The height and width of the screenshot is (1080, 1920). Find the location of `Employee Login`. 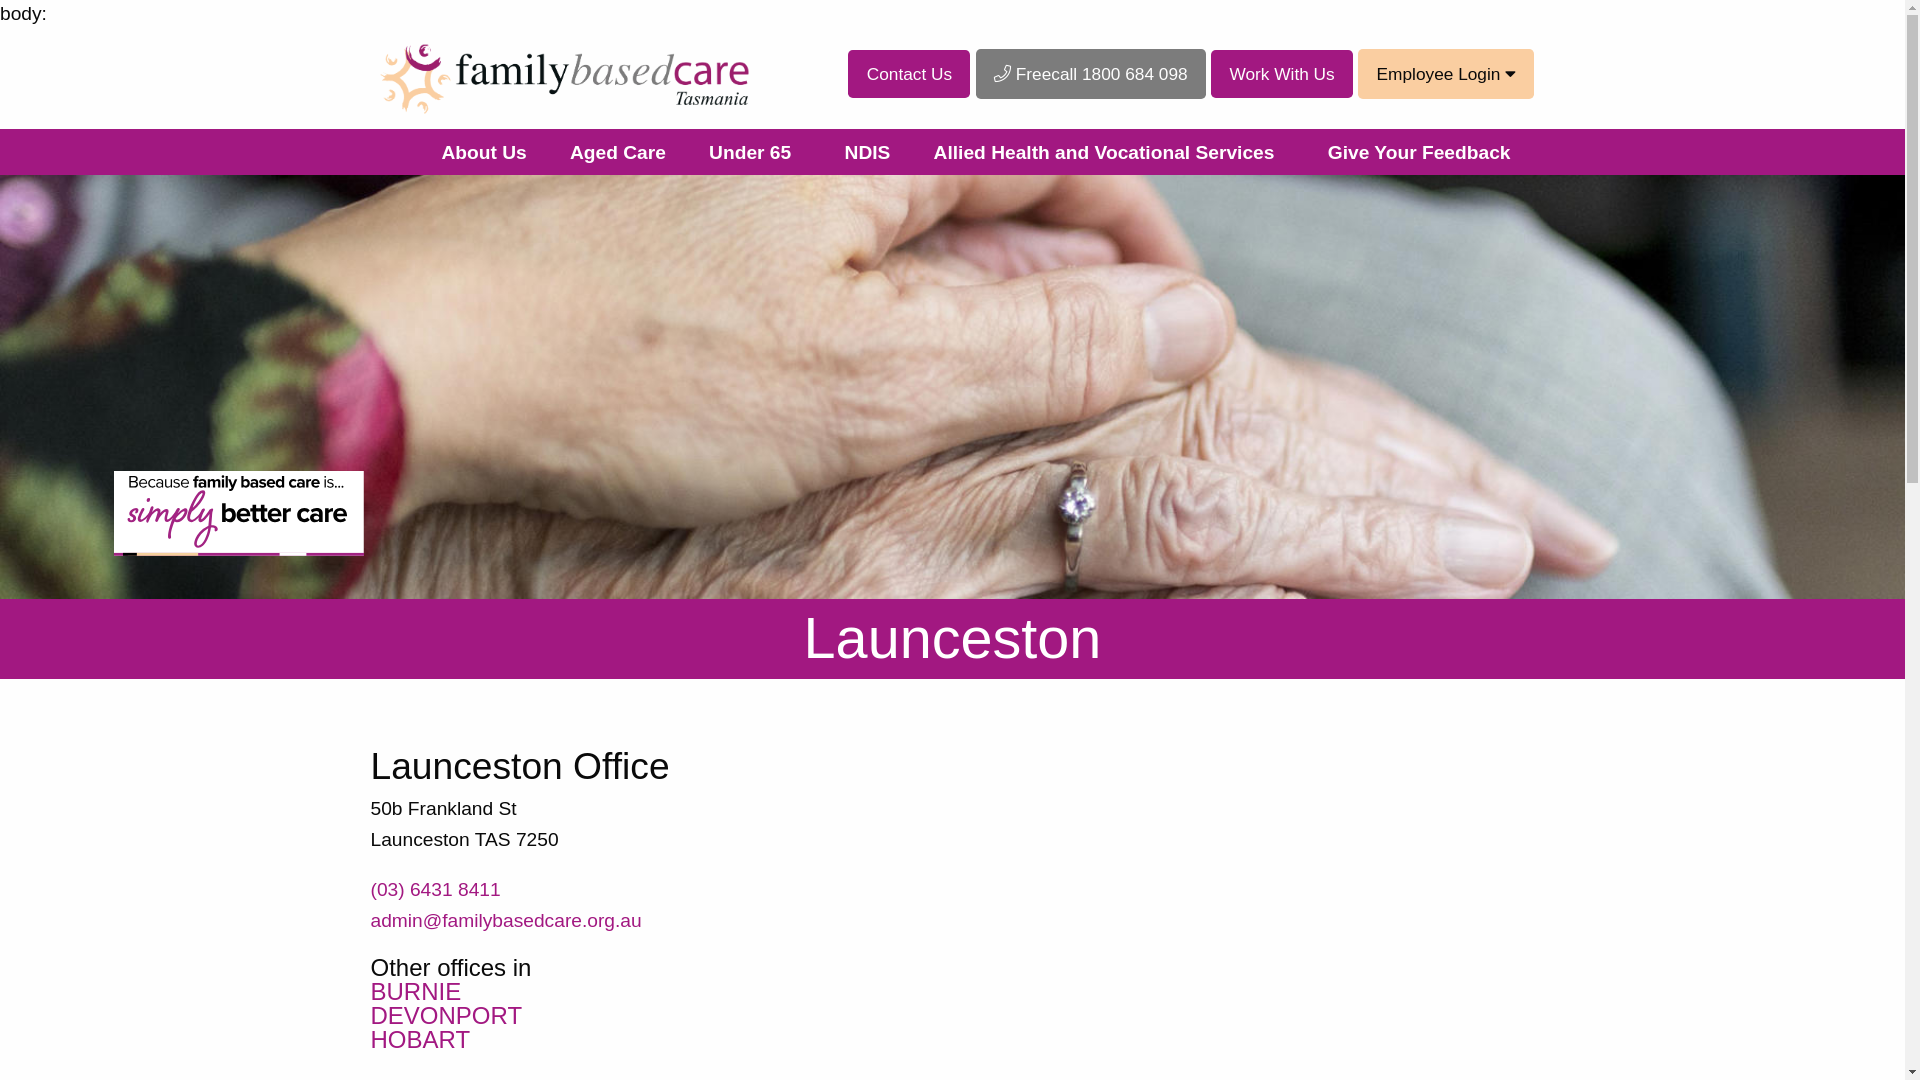

Employee Login is located at coordinates (1446, 74).